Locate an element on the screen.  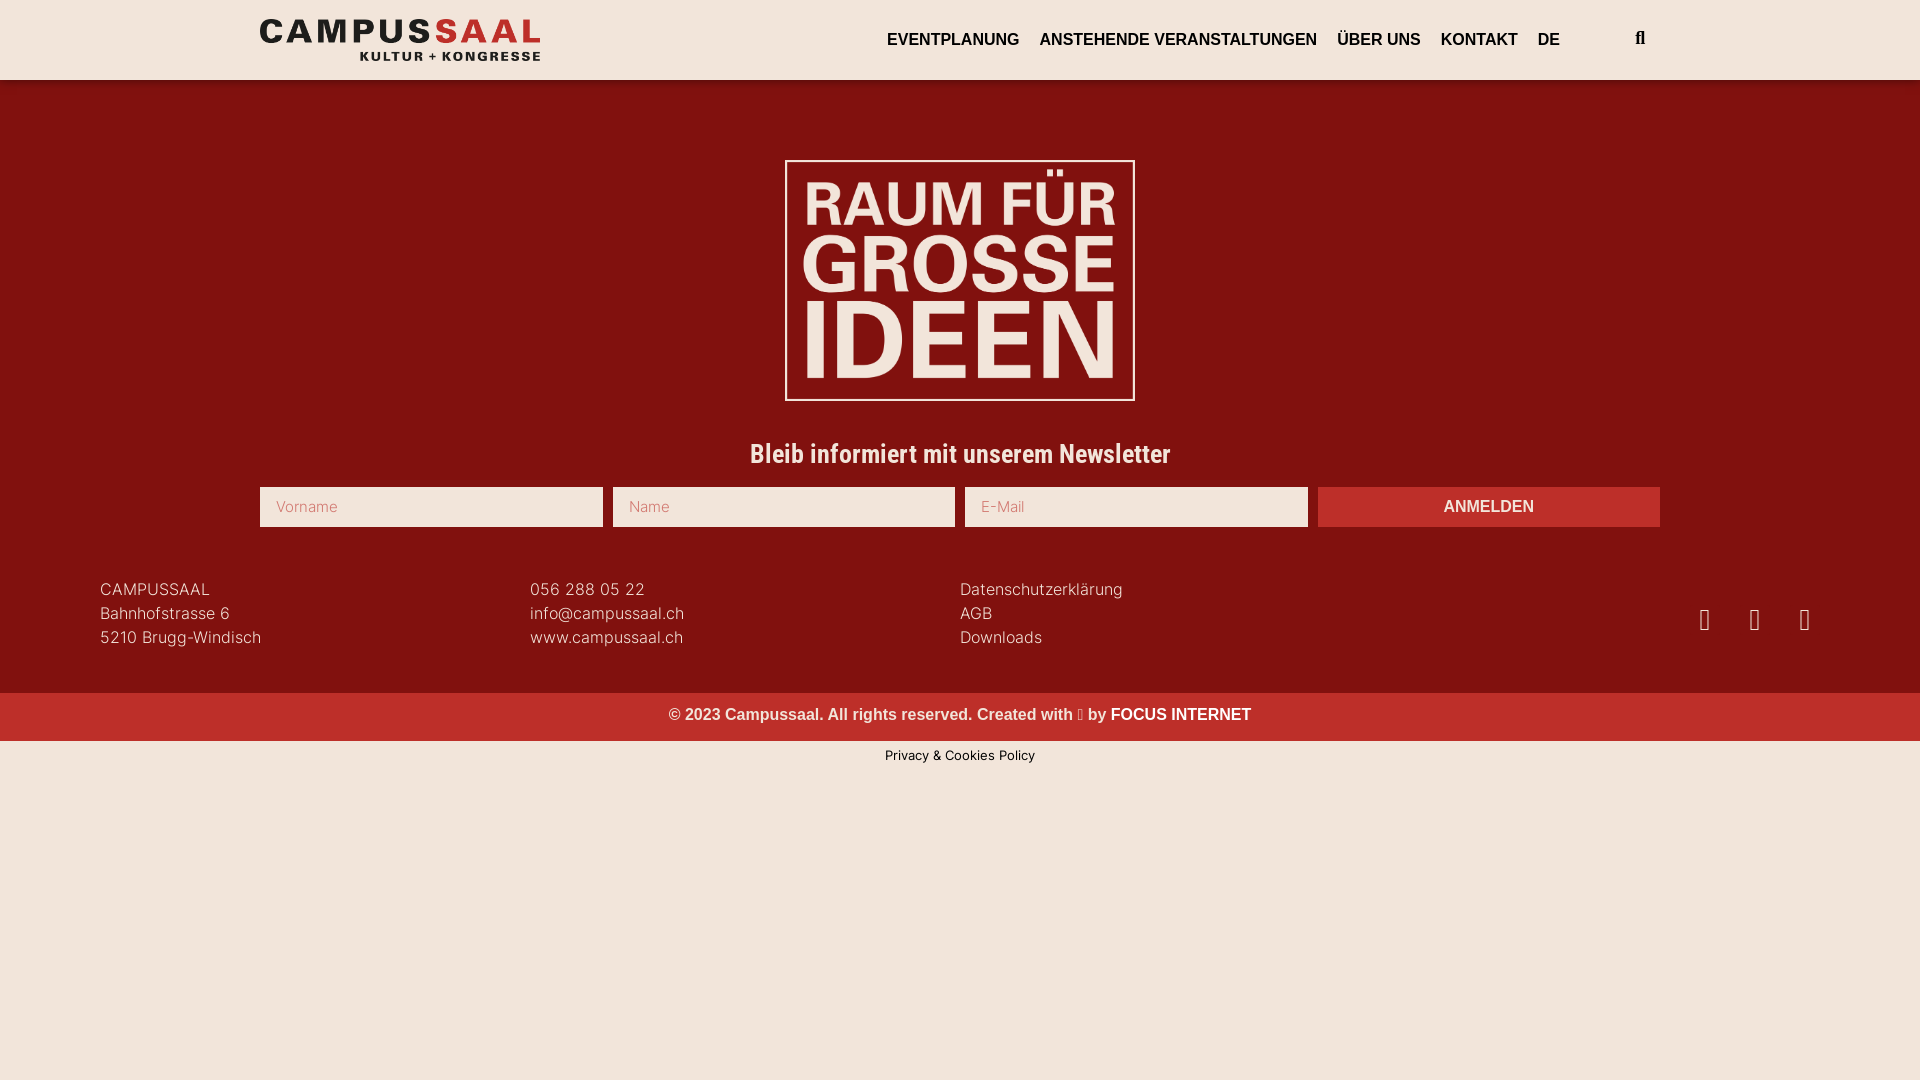
EVENTPLANUNG is located at coordinates (953, 40).